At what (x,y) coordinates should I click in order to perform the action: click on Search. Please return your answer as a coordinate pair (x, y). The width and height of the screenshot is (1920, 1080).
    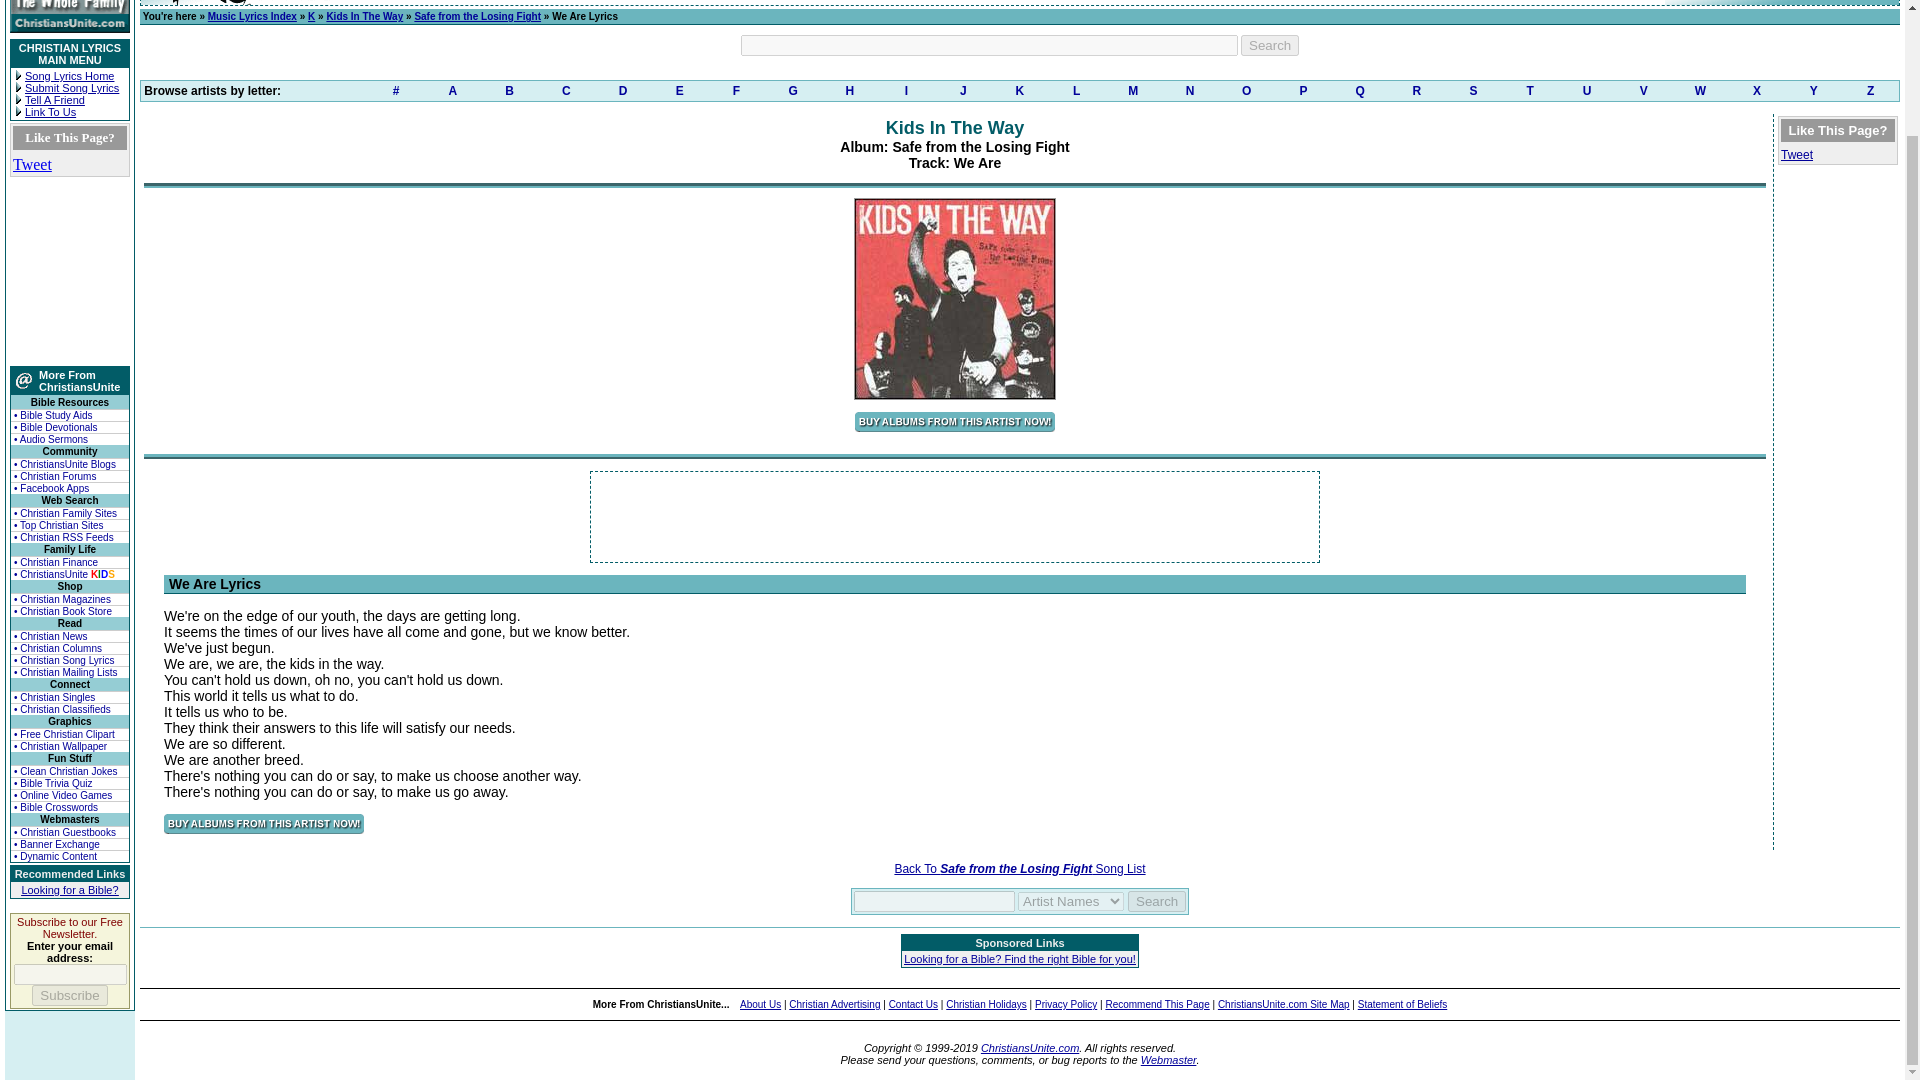
    Looking at the image, I should click on (1270, 45).